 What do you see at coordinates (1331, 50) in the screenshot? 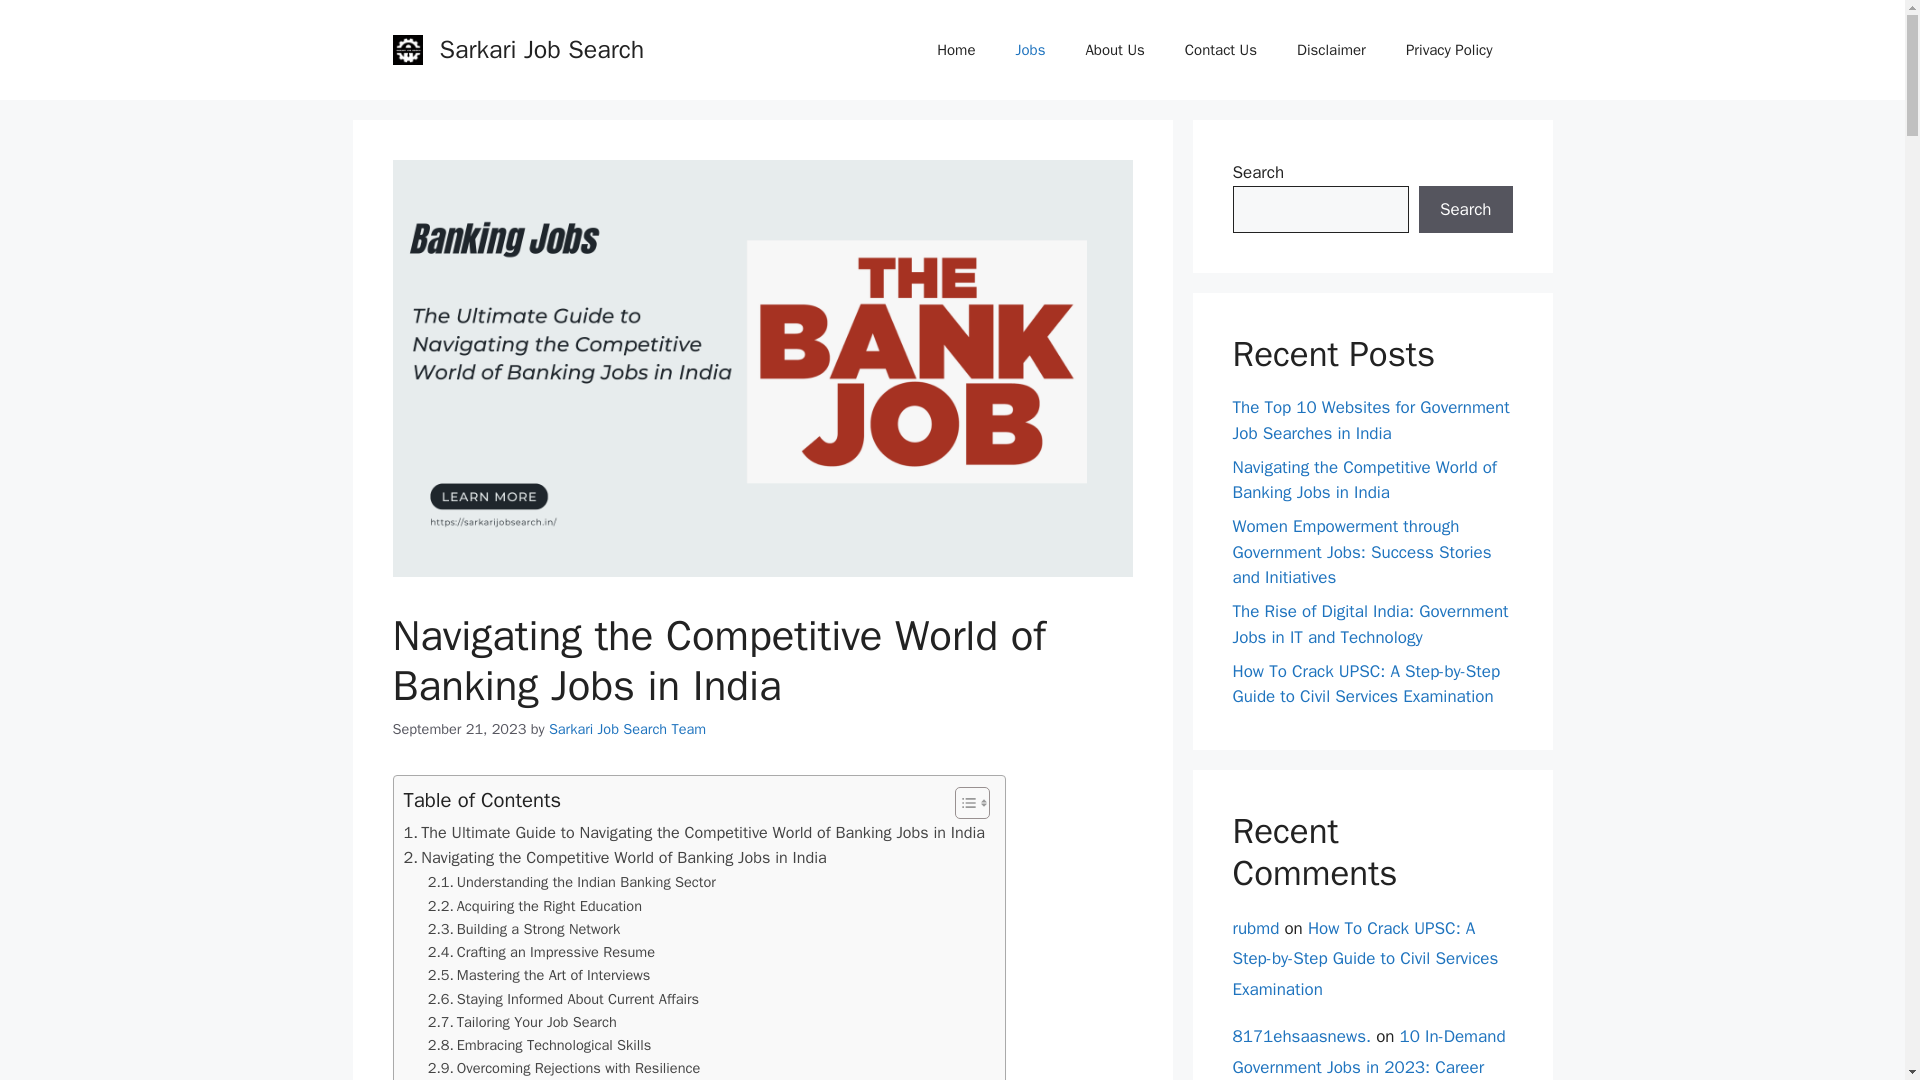
I see `Disclaimer` at bounding box center [1331, 50].